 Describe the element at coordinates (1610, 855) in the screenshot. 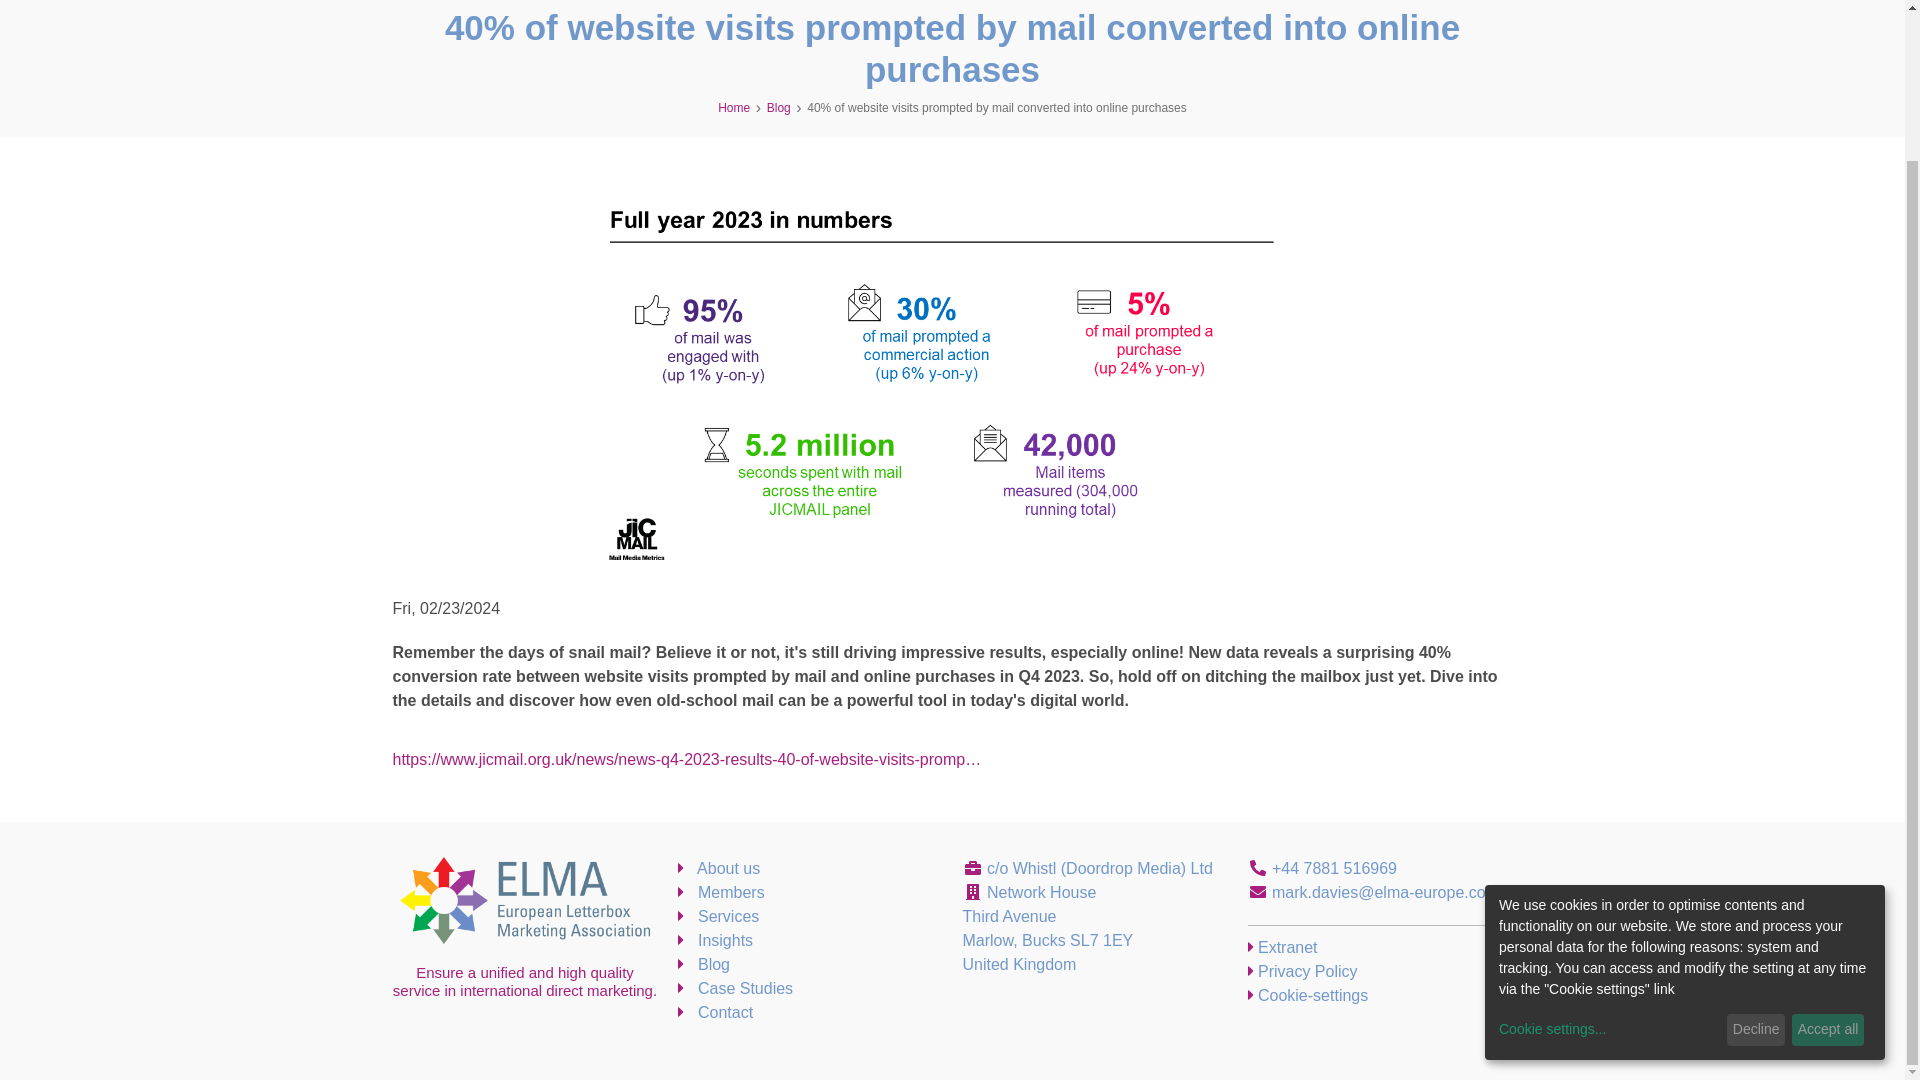

I see `Cookie settings...` at that location.